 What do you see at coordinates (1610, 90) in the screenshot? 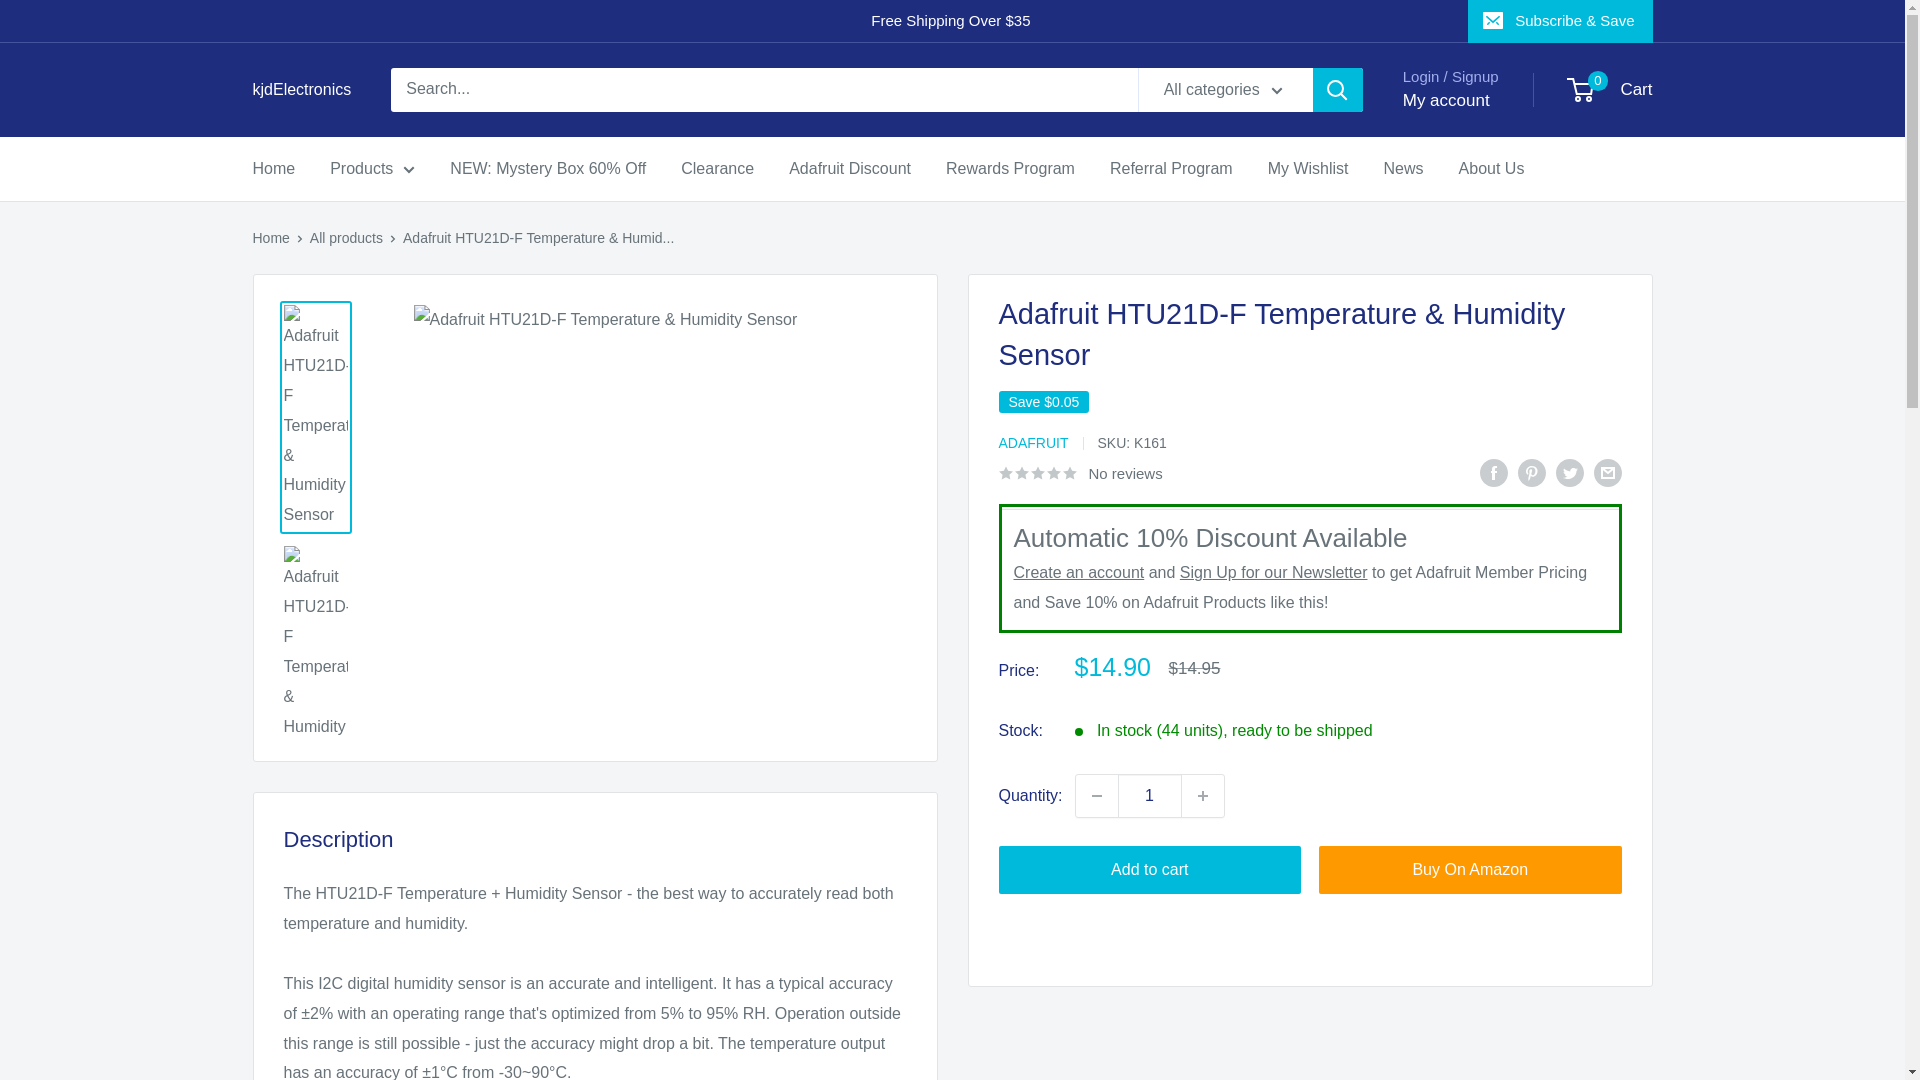
I see `kjdElectronics` at bounding box center [1610, 90].